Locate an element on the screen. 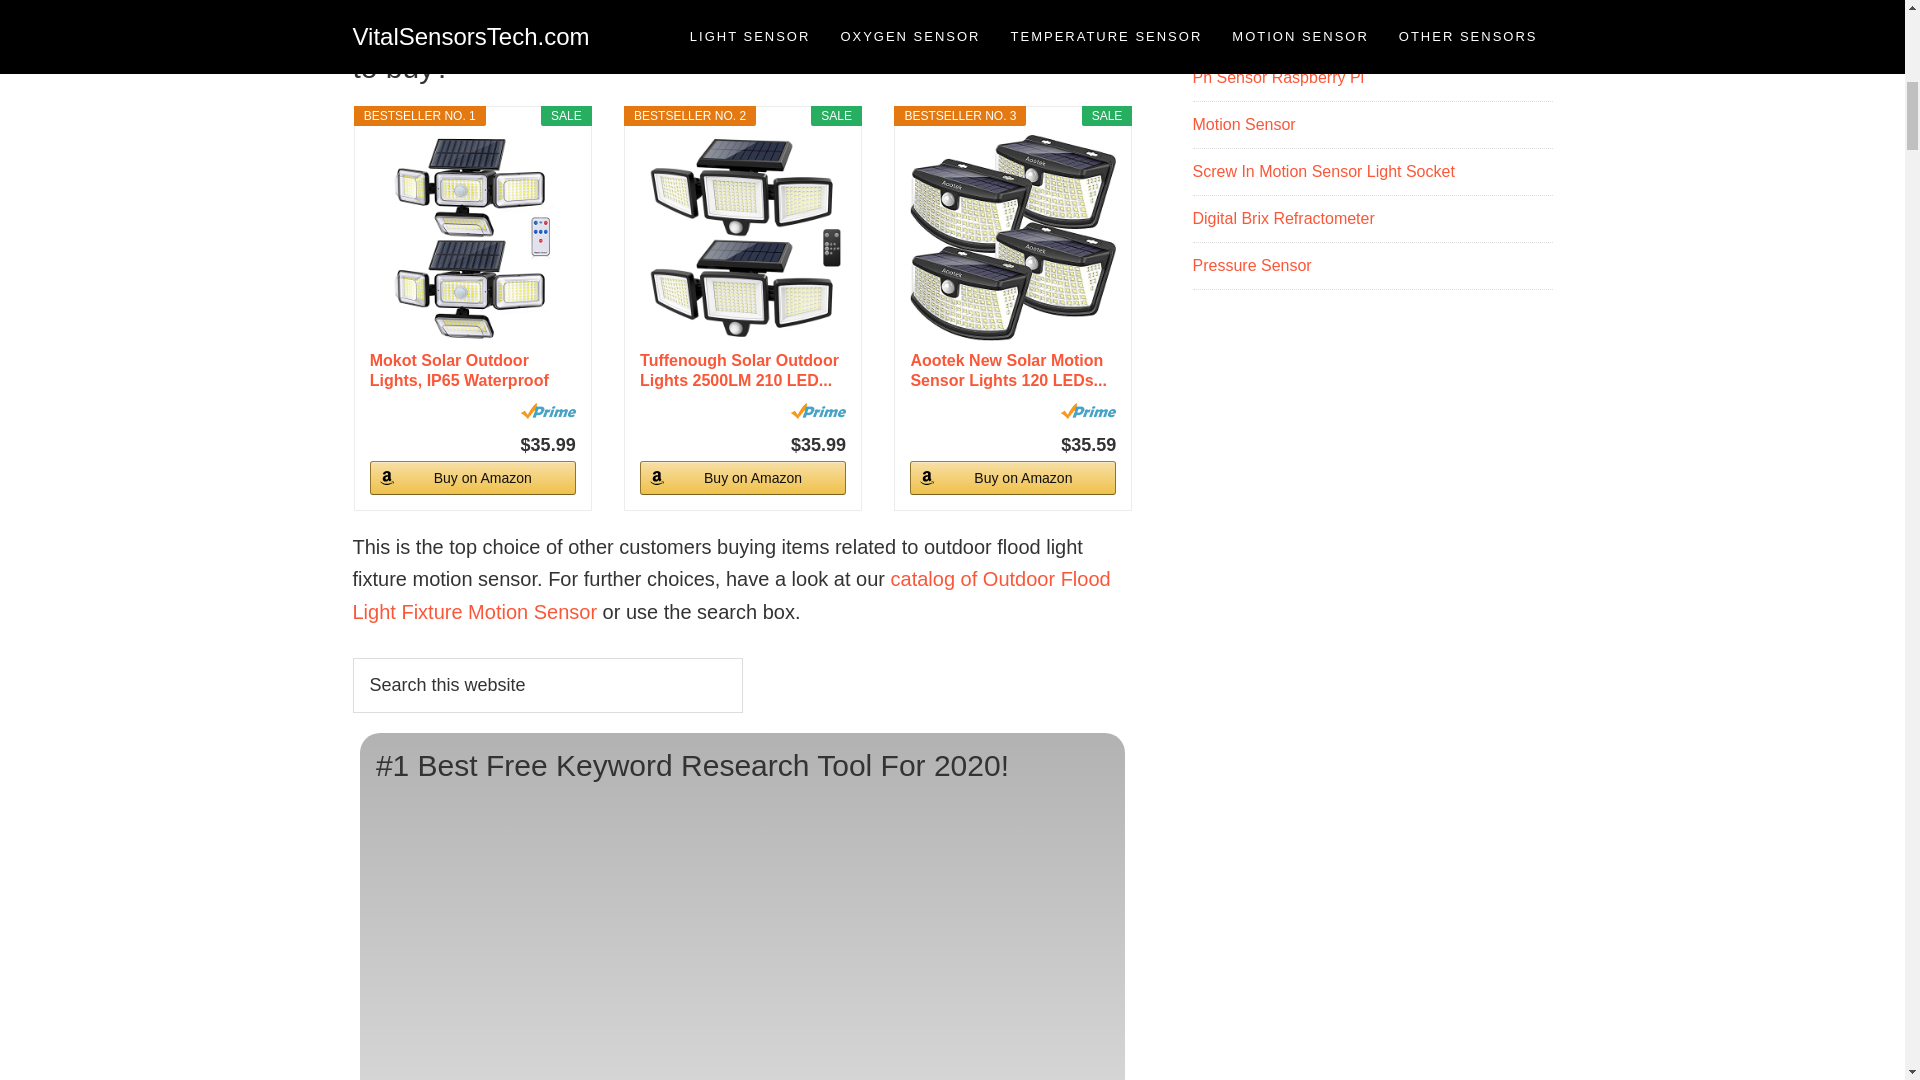 The width and height of the screenshot is (1920, 1080). Amazon Prime is located at coordinates (1088, 410).